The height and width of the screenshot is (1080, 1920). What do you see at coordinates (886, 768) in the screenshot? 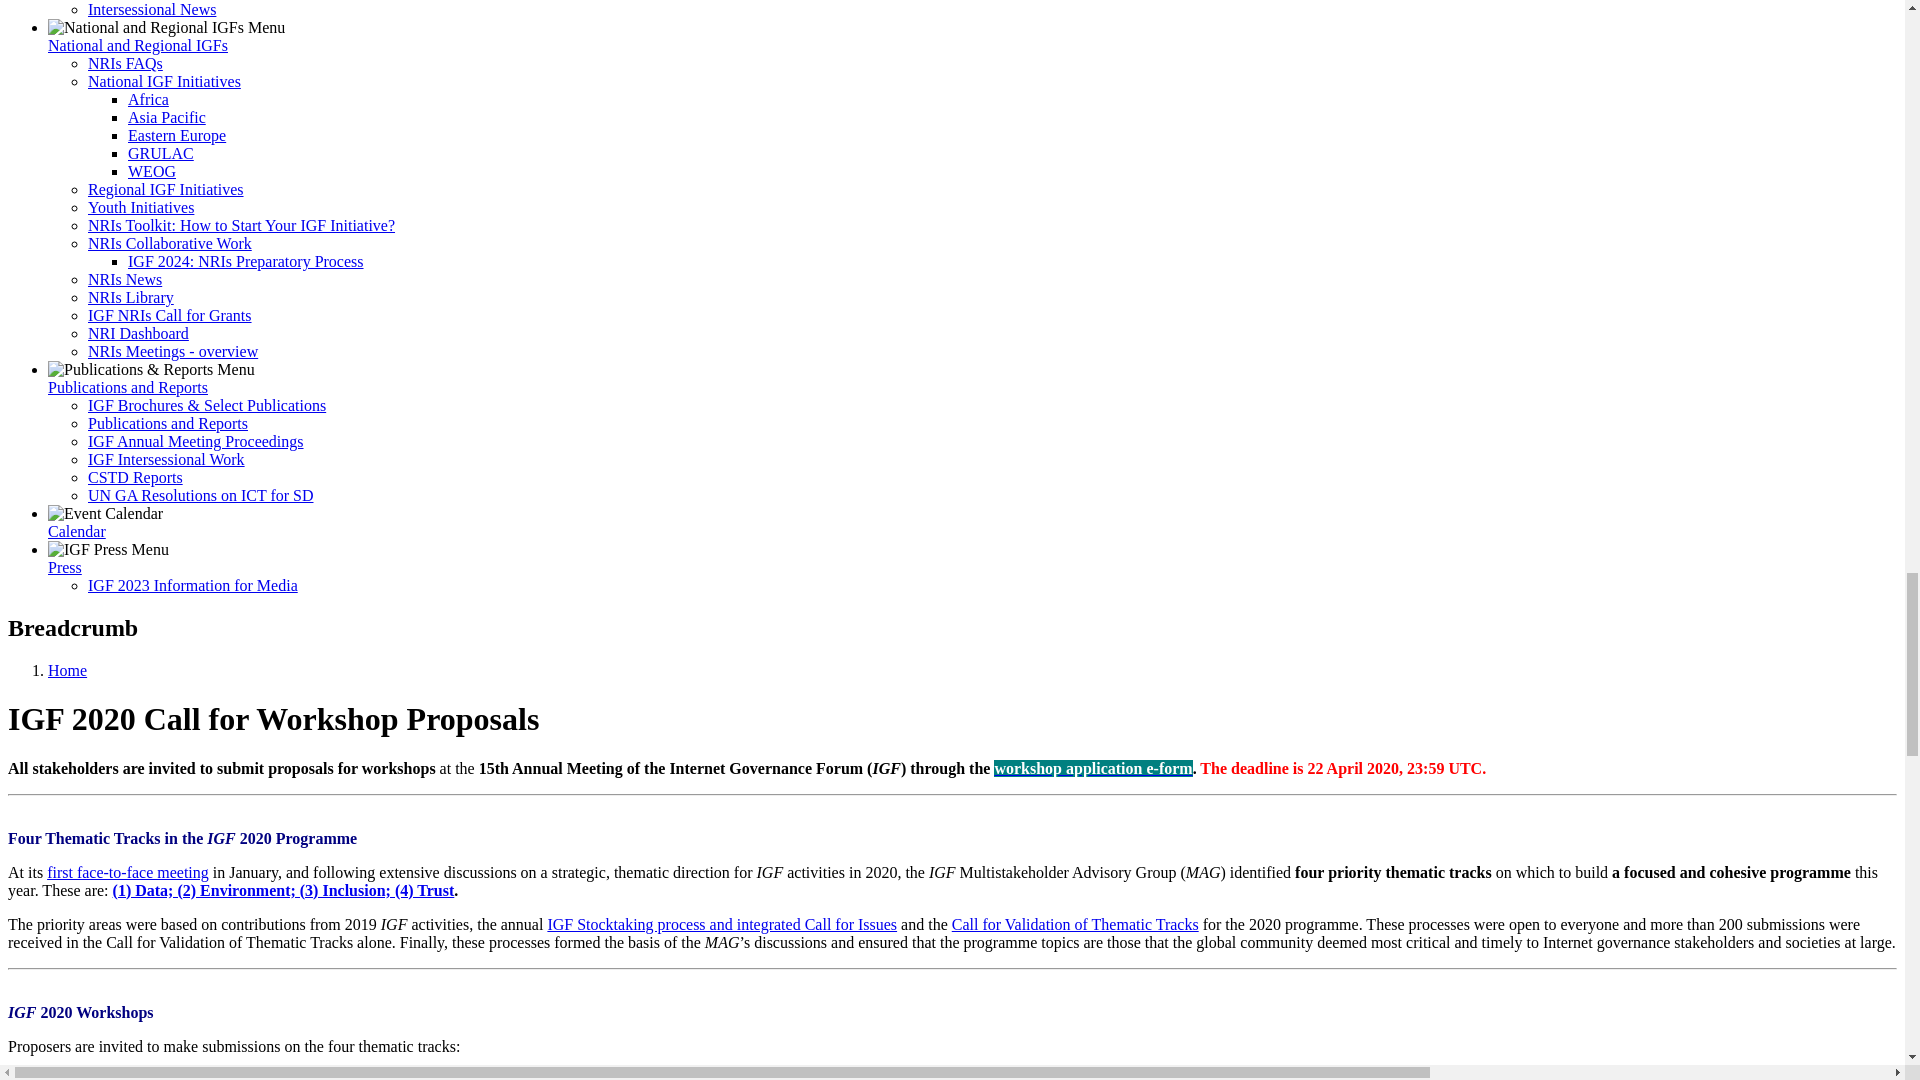
I see `Internet Governance Forum ` at bounding box center [886, 768].